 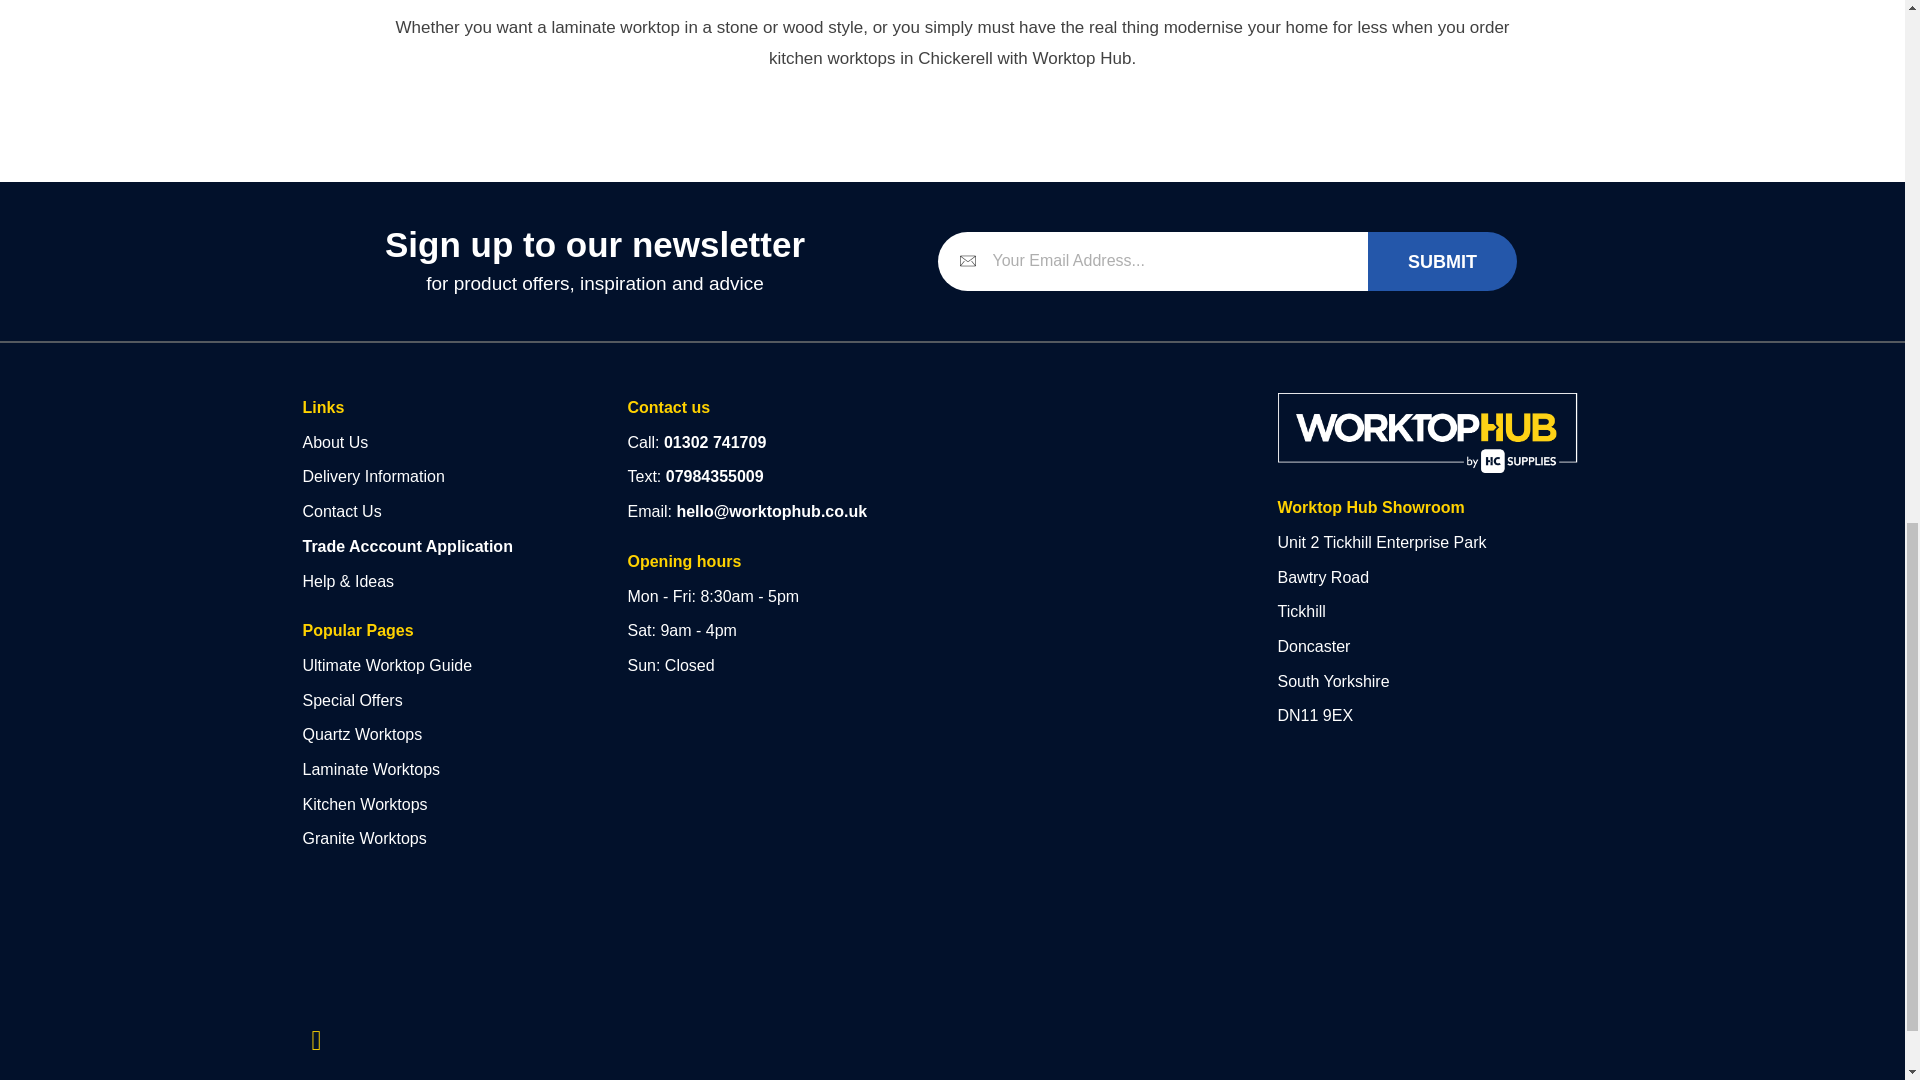 What do you see at coordinates (1089, 518) in the screenshot?
I see `dn11 9ex` at bounding box center [1089, 518].